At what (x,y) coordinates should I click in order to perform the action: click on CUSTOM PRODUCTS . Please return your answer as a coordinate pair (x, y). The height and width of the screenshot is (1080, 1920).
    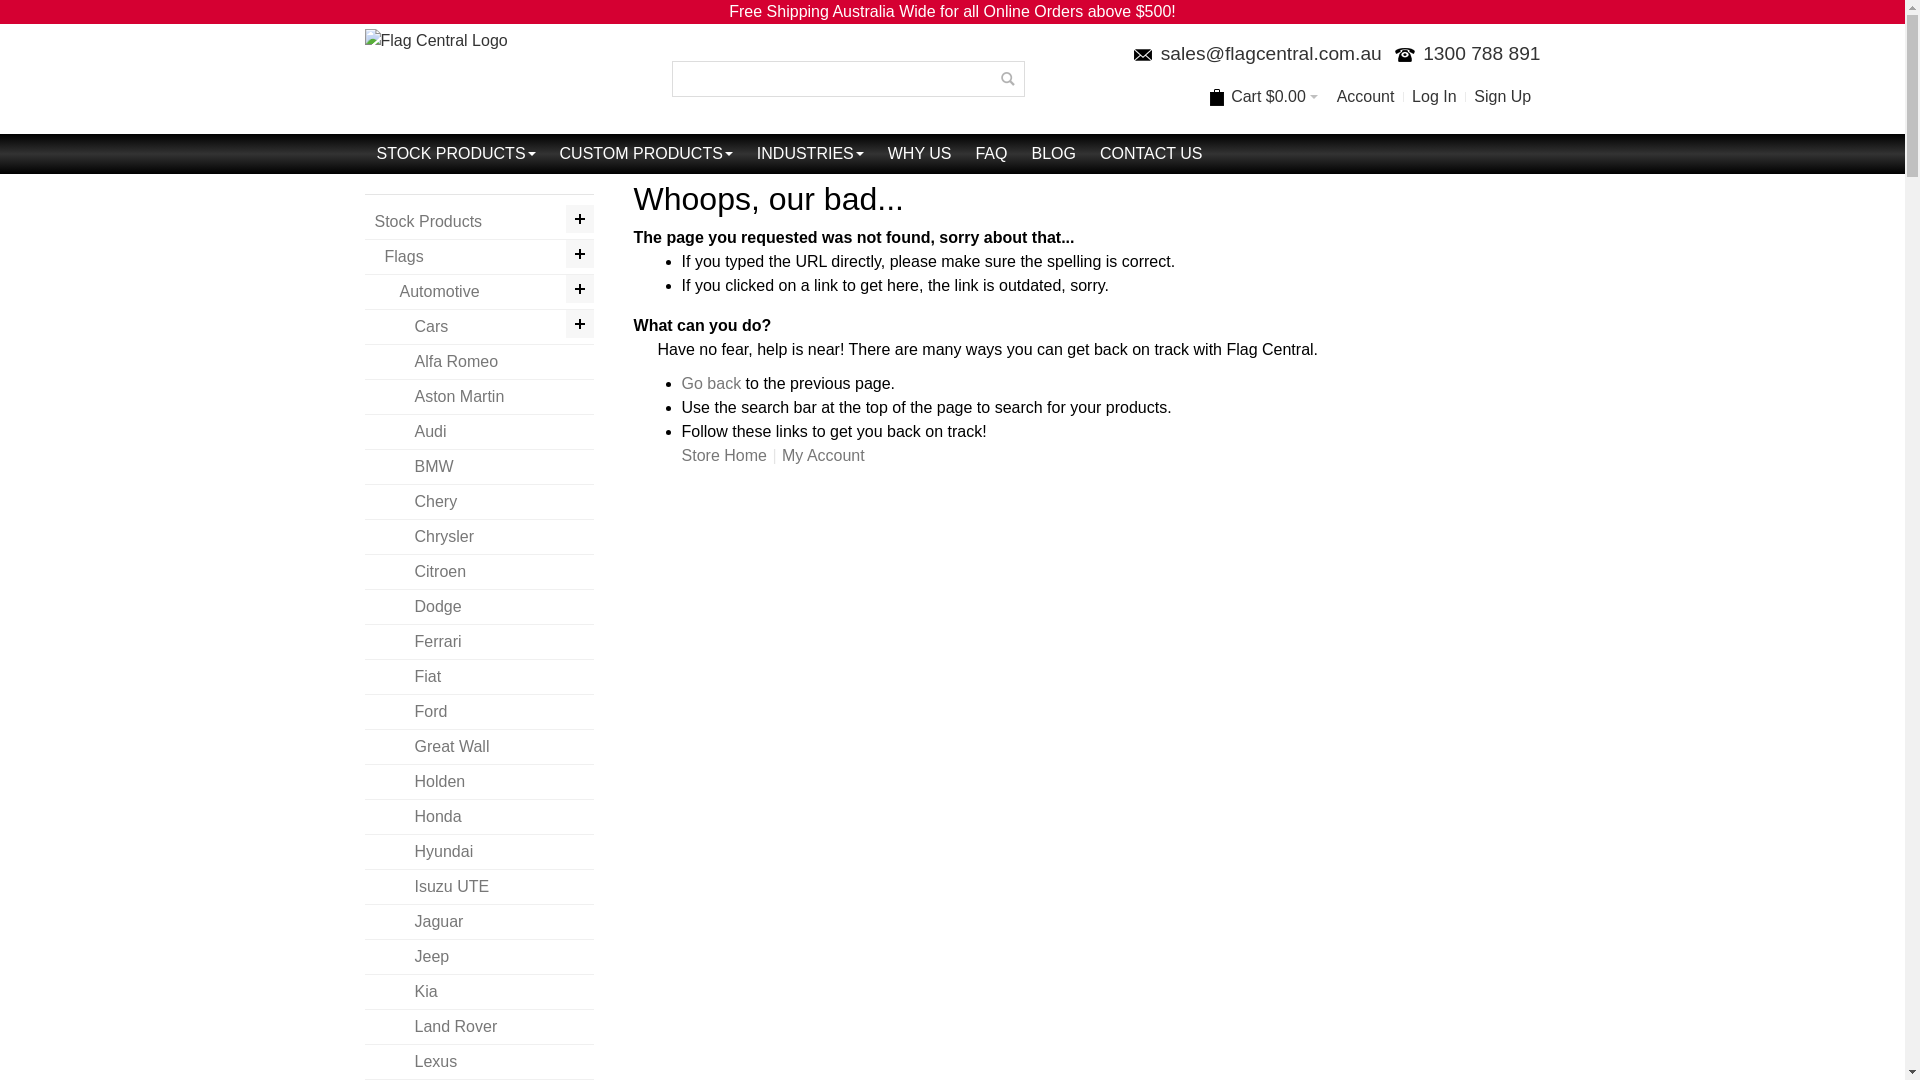
    Looking at the image, I should click on (646, 154).